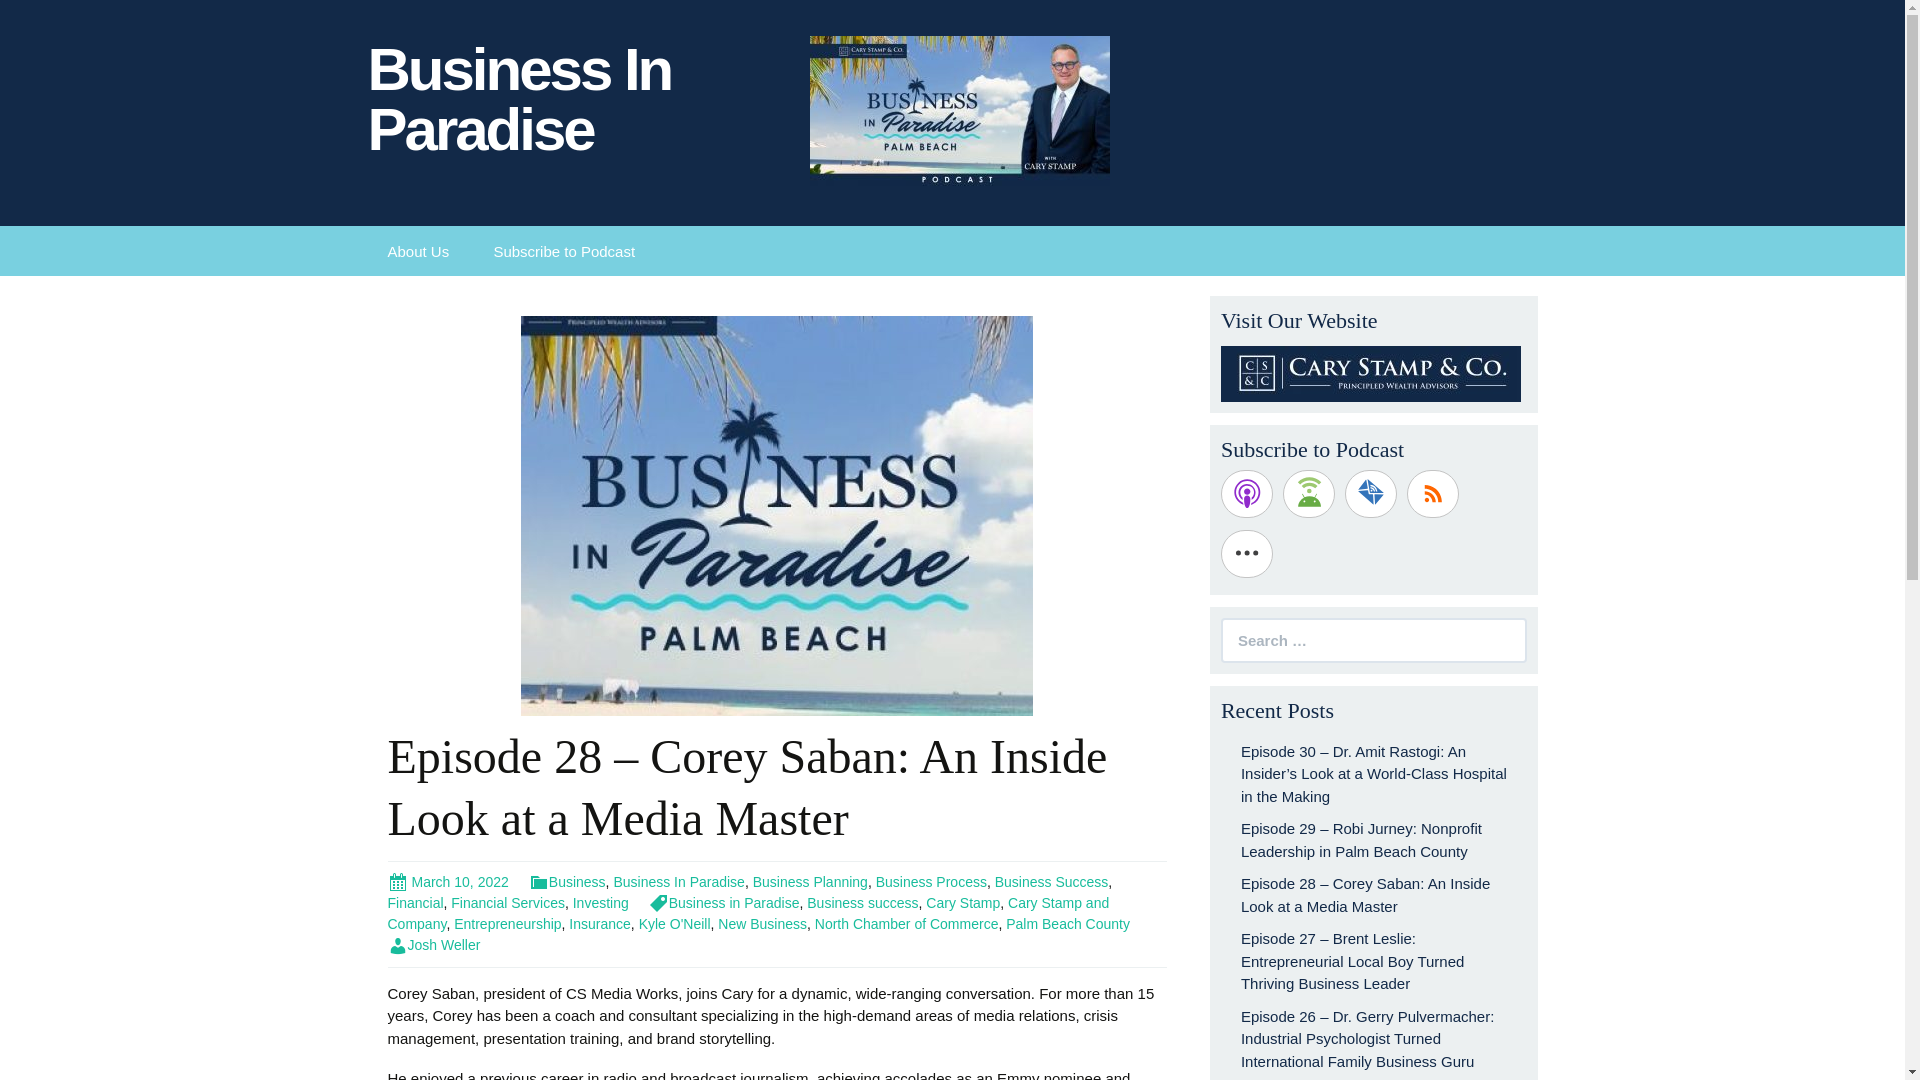 The height and width of the screenshot is (1080, 1920). I want to click on Kyle O'Neill, so click(674, 924).